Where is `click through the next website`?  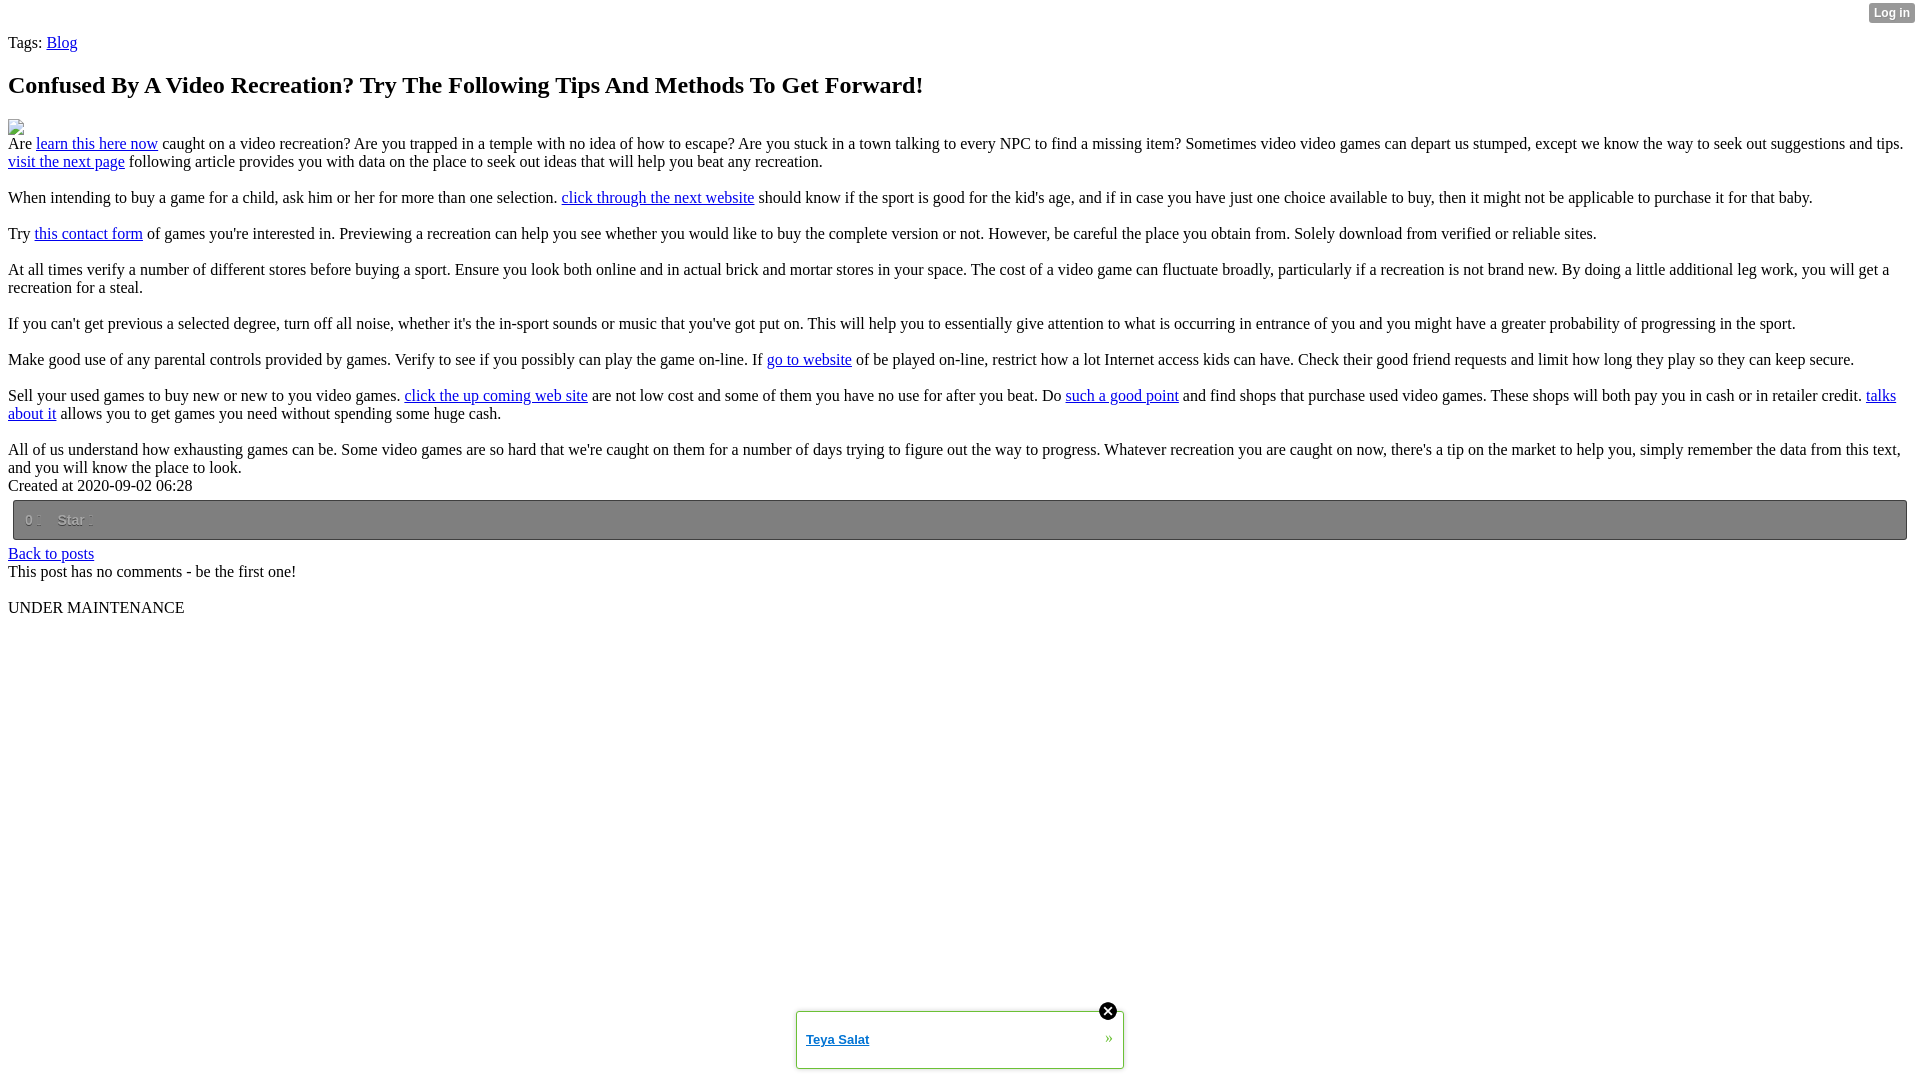
click through the next website is located at coordinates (658, 198).